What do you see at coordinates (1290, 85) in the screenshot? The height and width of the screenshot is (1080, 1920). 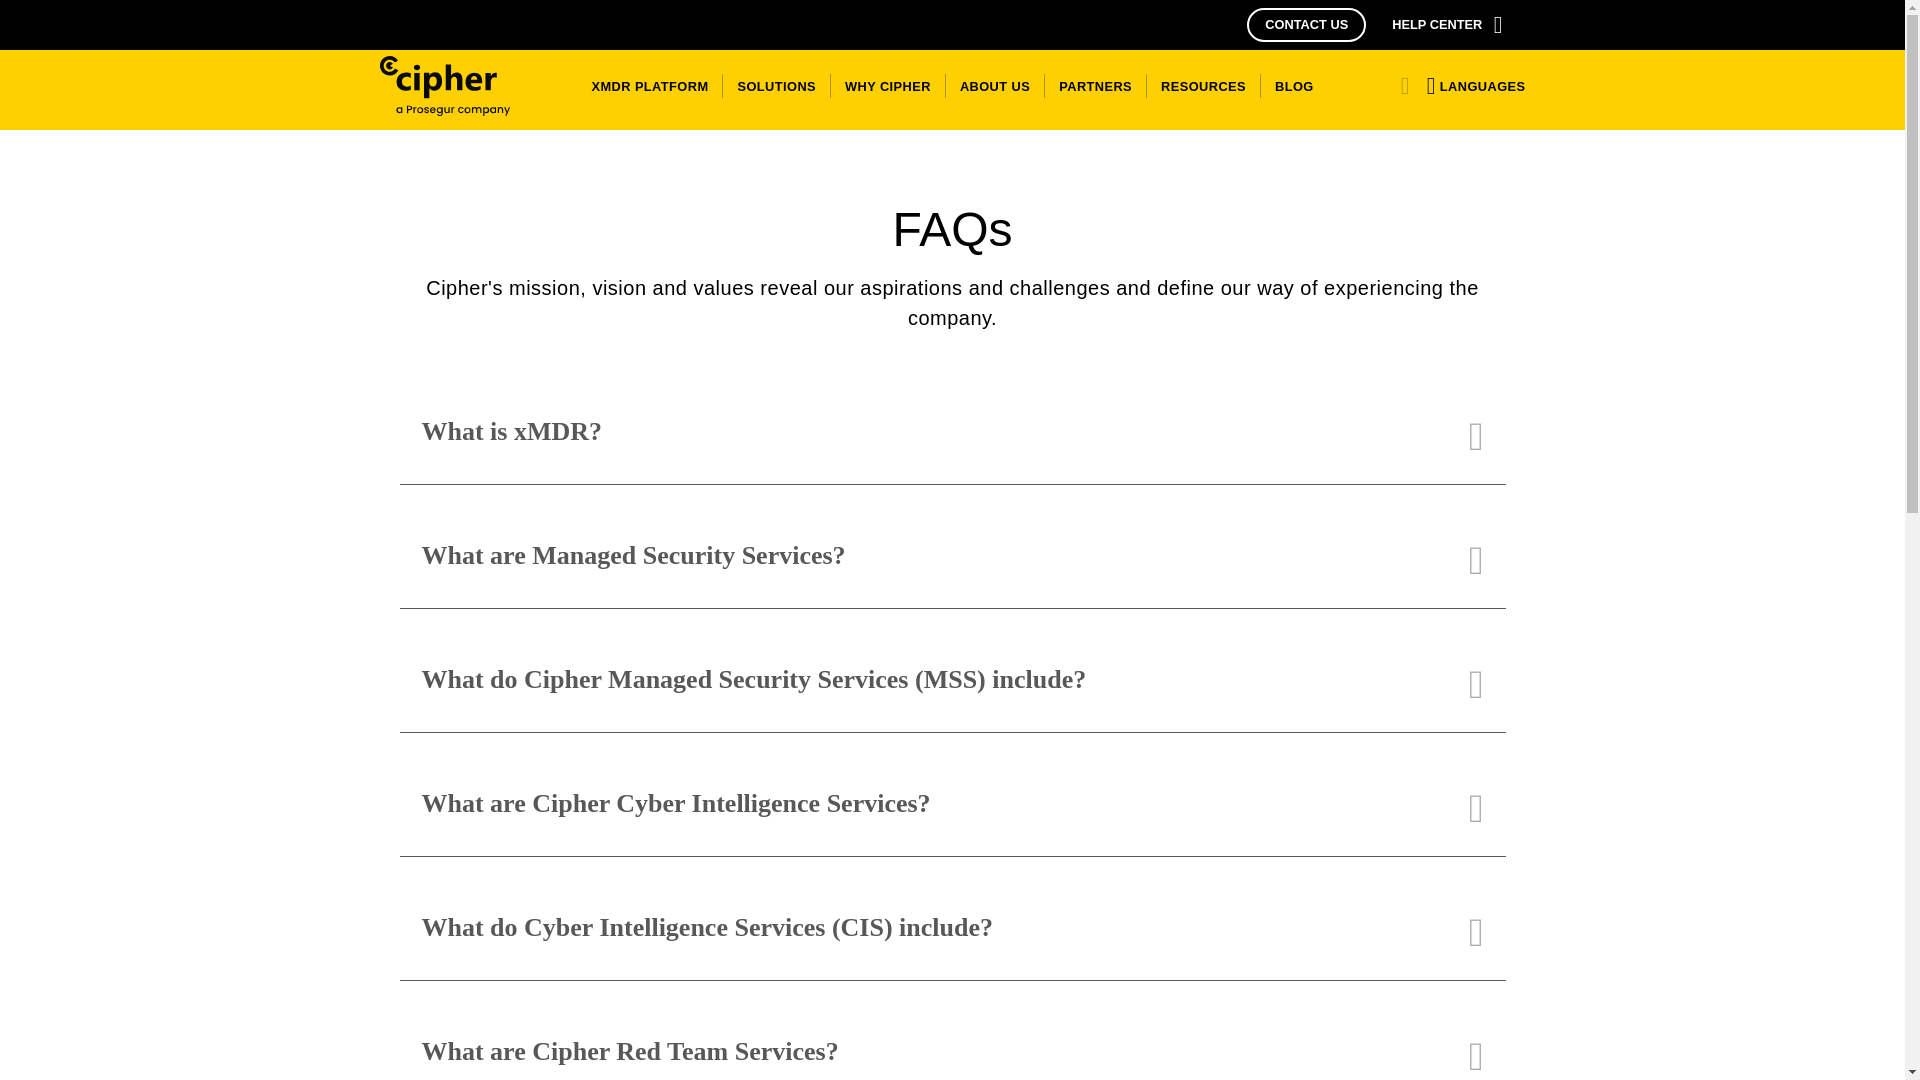 I see `BLOG` at bounding box center [1290, 85].